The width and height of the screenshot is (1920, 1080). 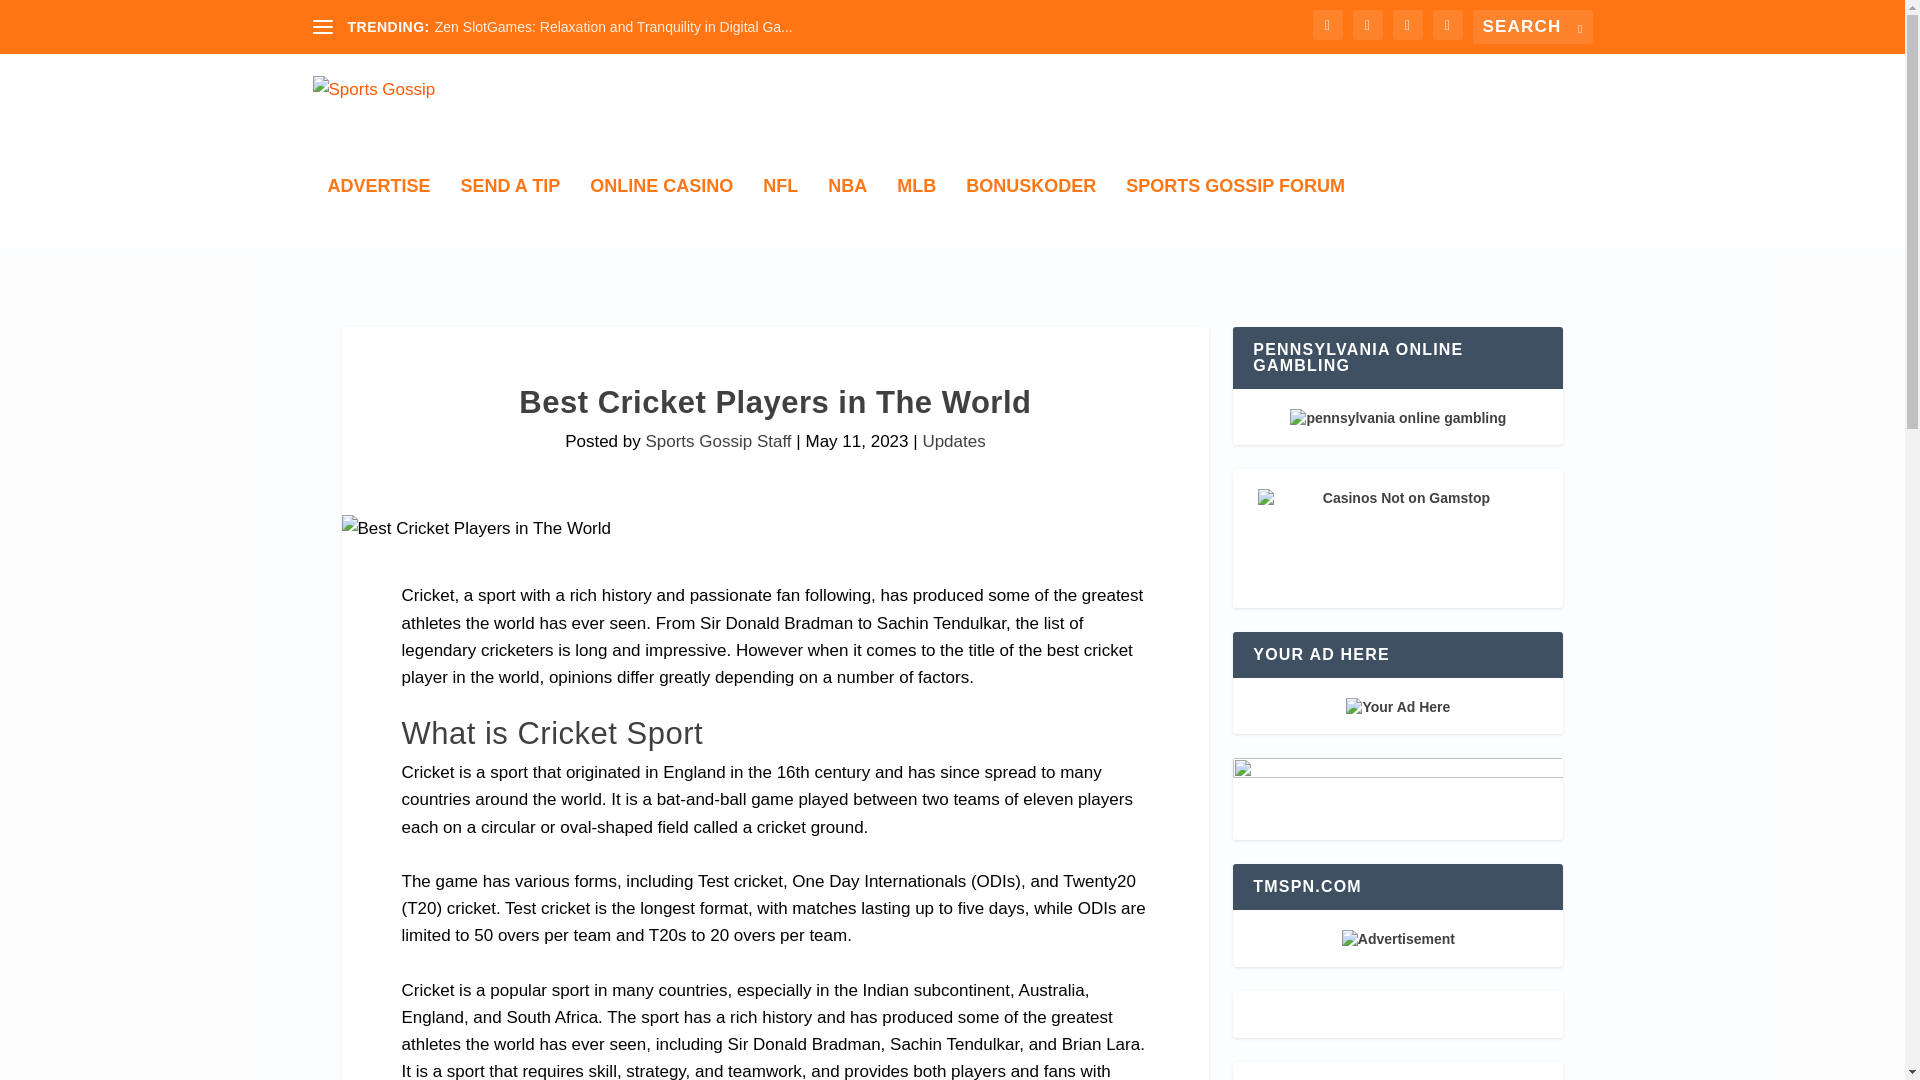 What do you see at coordinates (1030, 212) in the screenshot?
I see `BONUSKODER` at bounding box center [1030, 212].